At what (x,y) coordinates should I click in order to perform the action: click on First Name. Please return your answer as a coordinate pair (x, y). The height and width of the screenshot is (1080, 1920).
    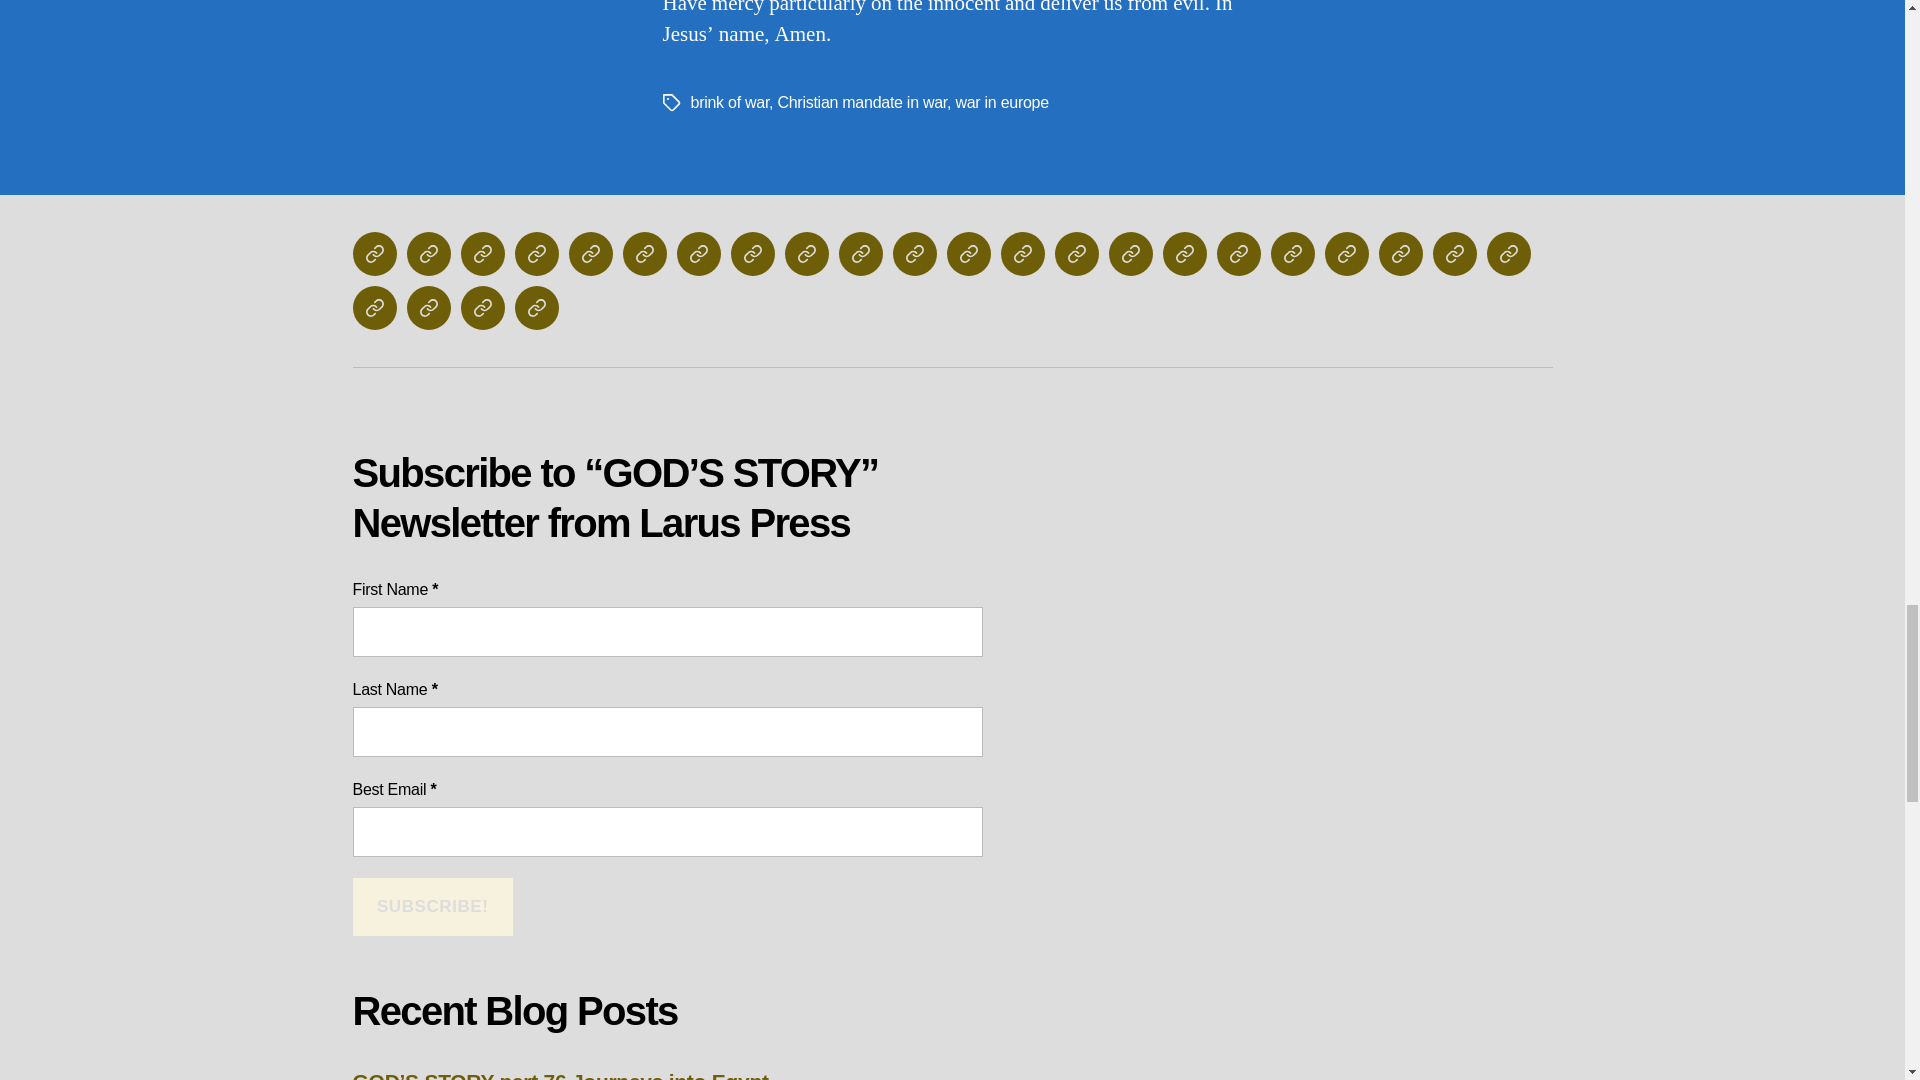
    Looking at the image, I should click on (666, 631).